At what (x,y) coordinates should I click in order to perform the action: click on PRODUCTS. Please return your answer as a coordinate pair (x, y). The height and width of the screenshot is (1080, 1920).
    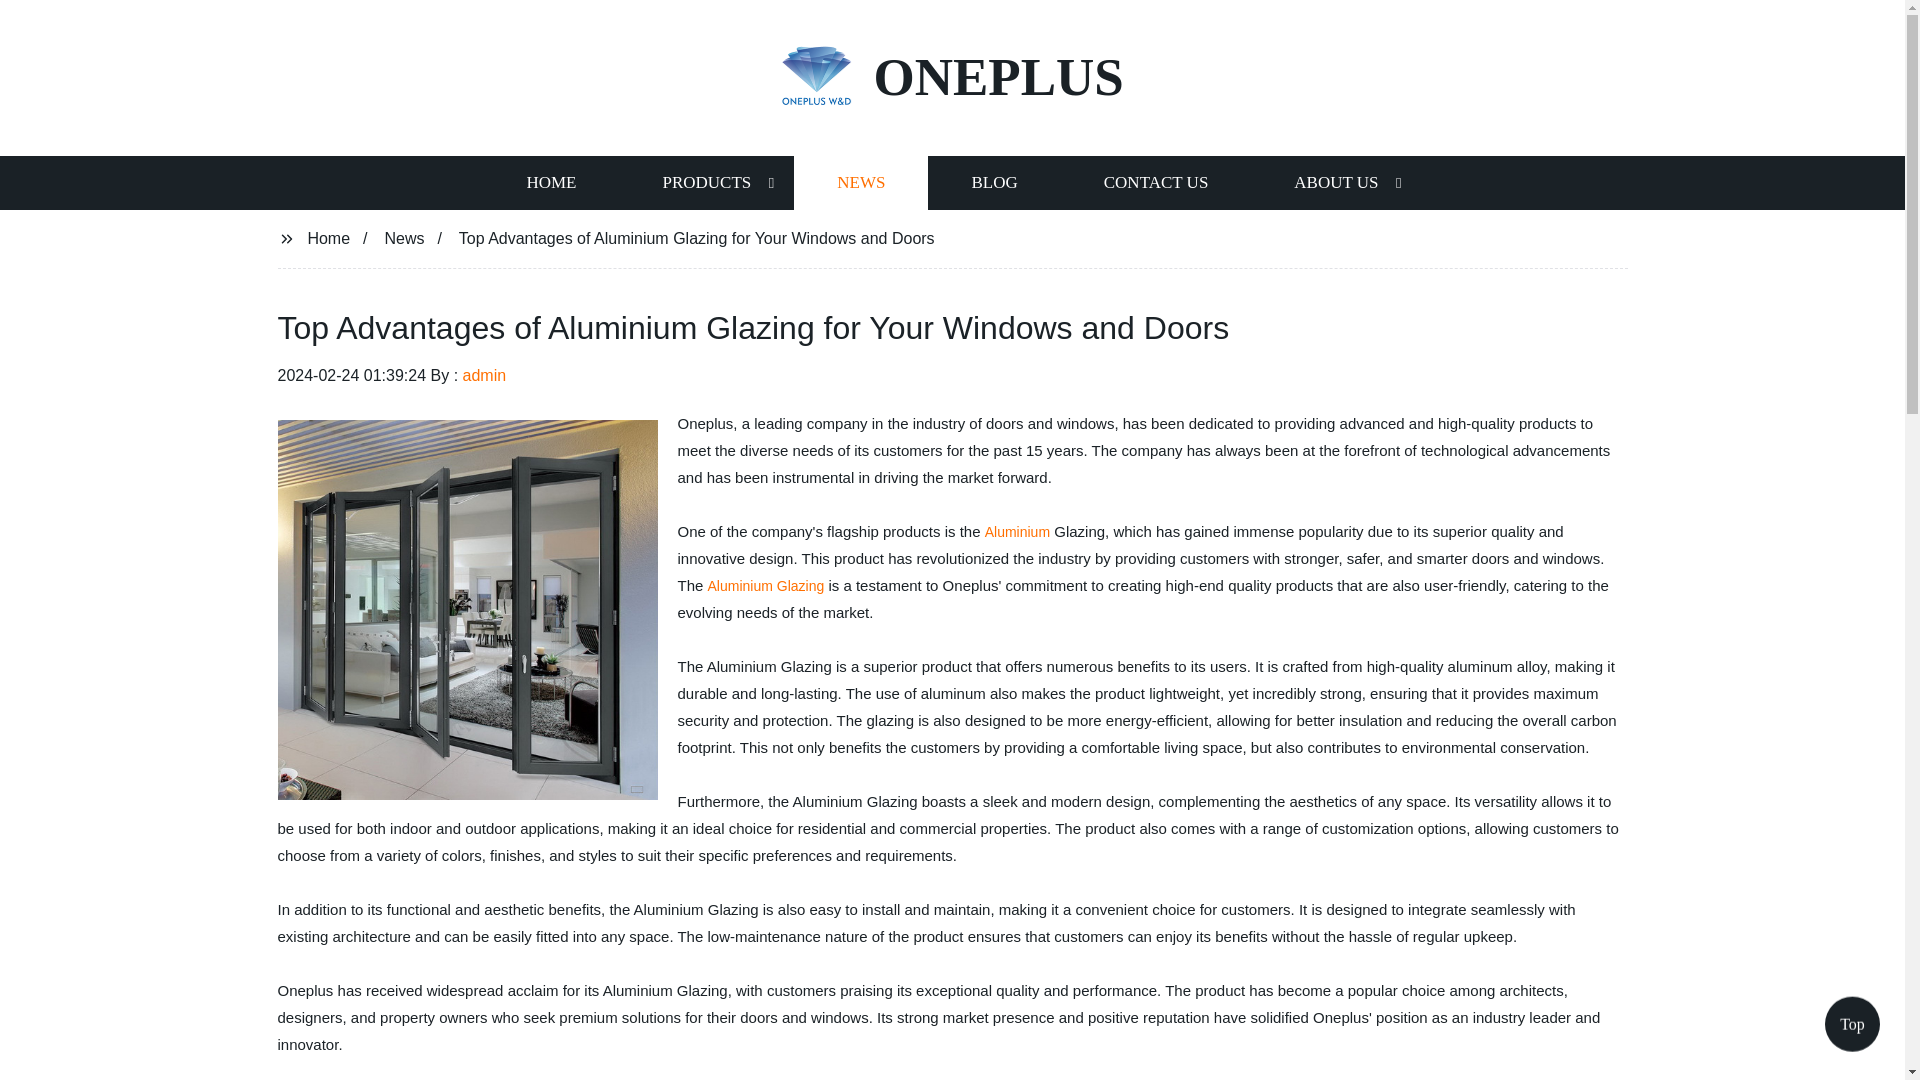
    Looking at the image, I should click on (706, 182).